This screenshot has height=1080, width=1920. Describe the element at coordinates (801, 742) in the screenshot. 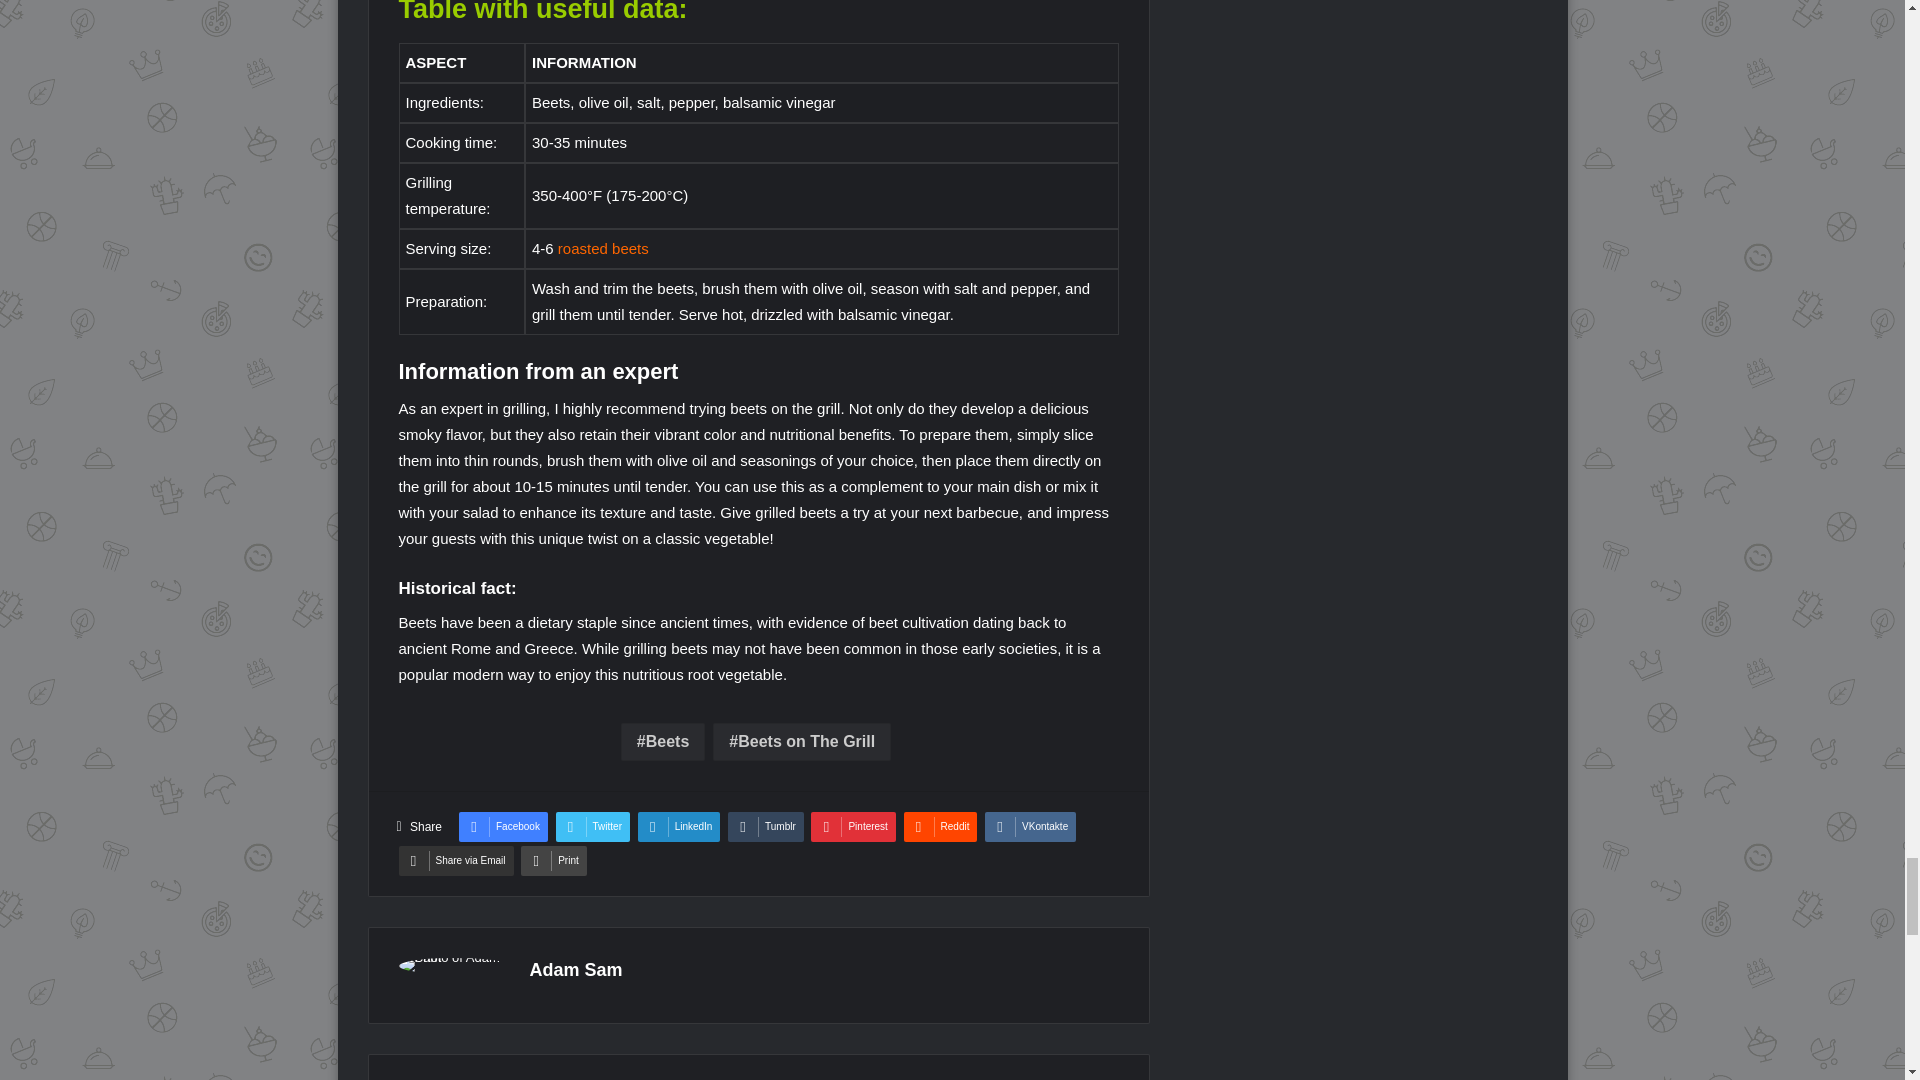

I see `Beets on The Grill` at that location.